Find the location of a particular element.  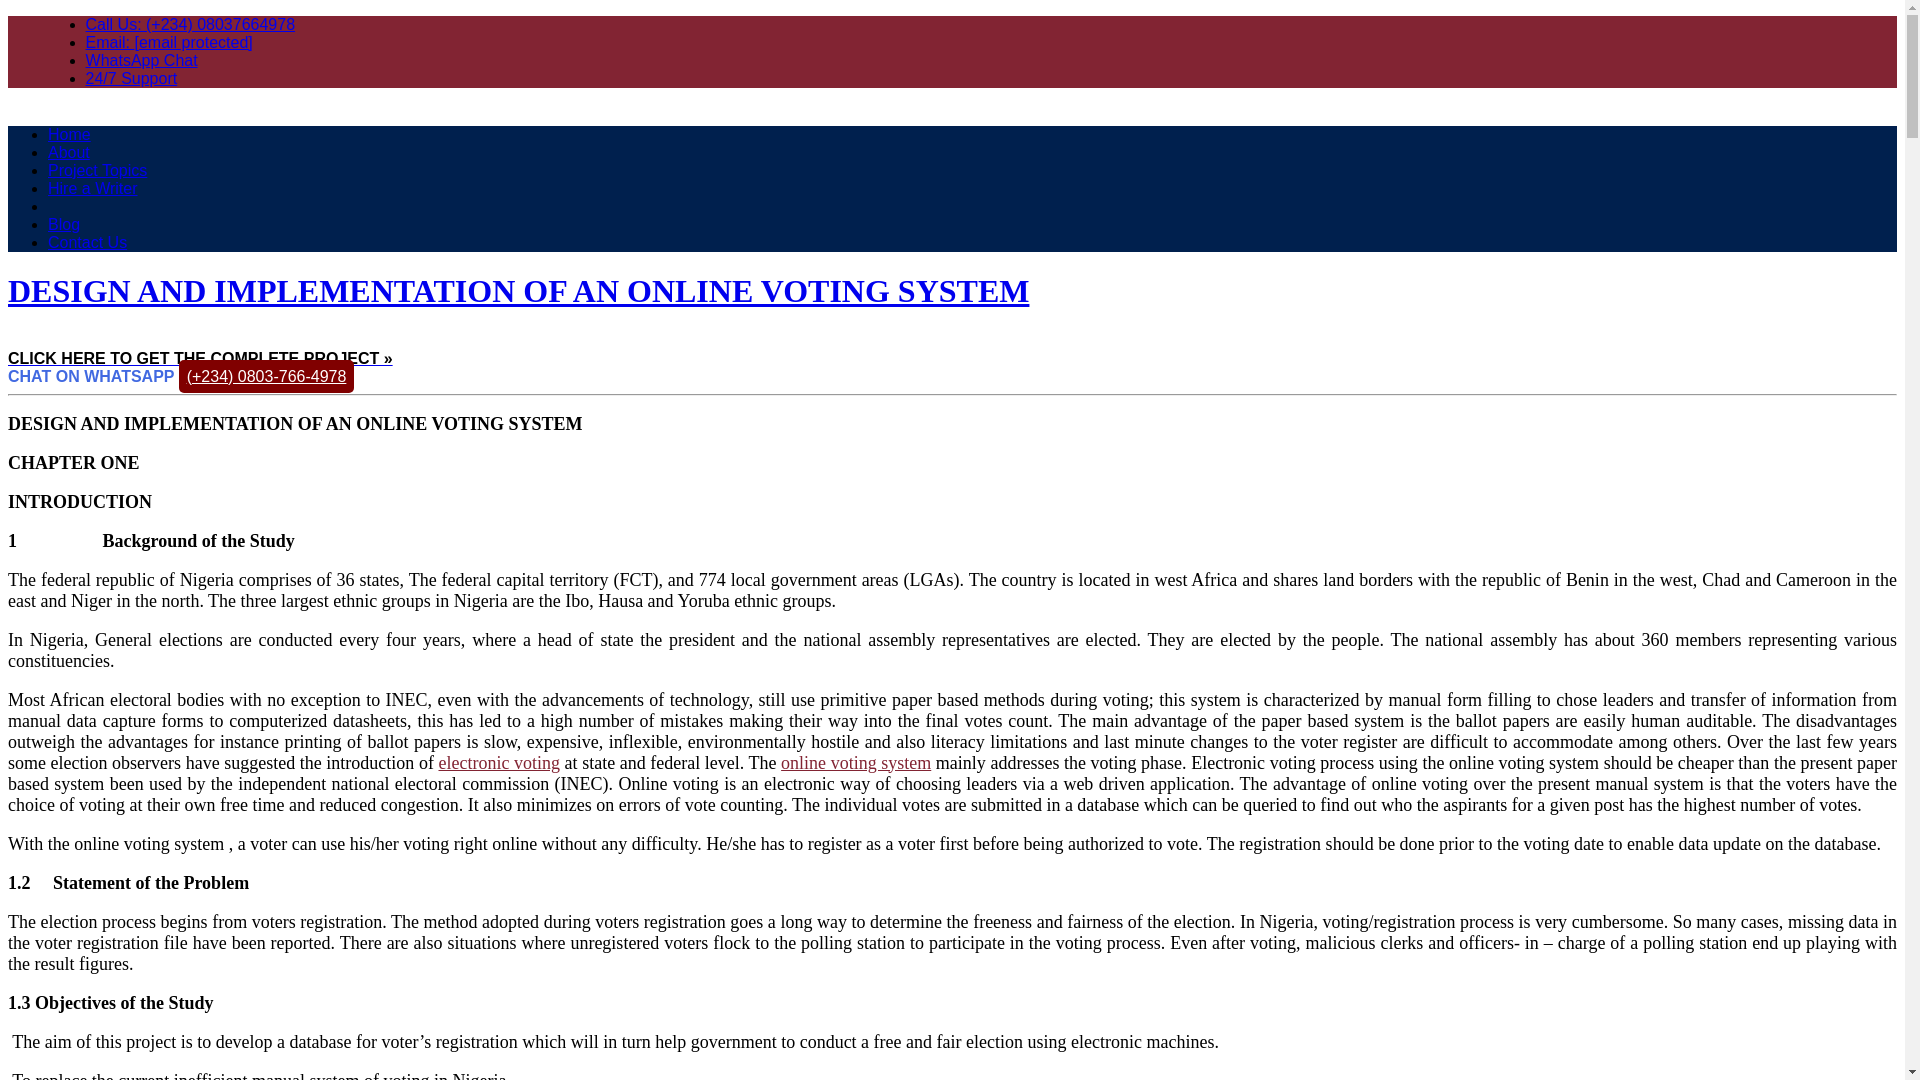

WhatsApp Chat is located at coordinates (142, 60).